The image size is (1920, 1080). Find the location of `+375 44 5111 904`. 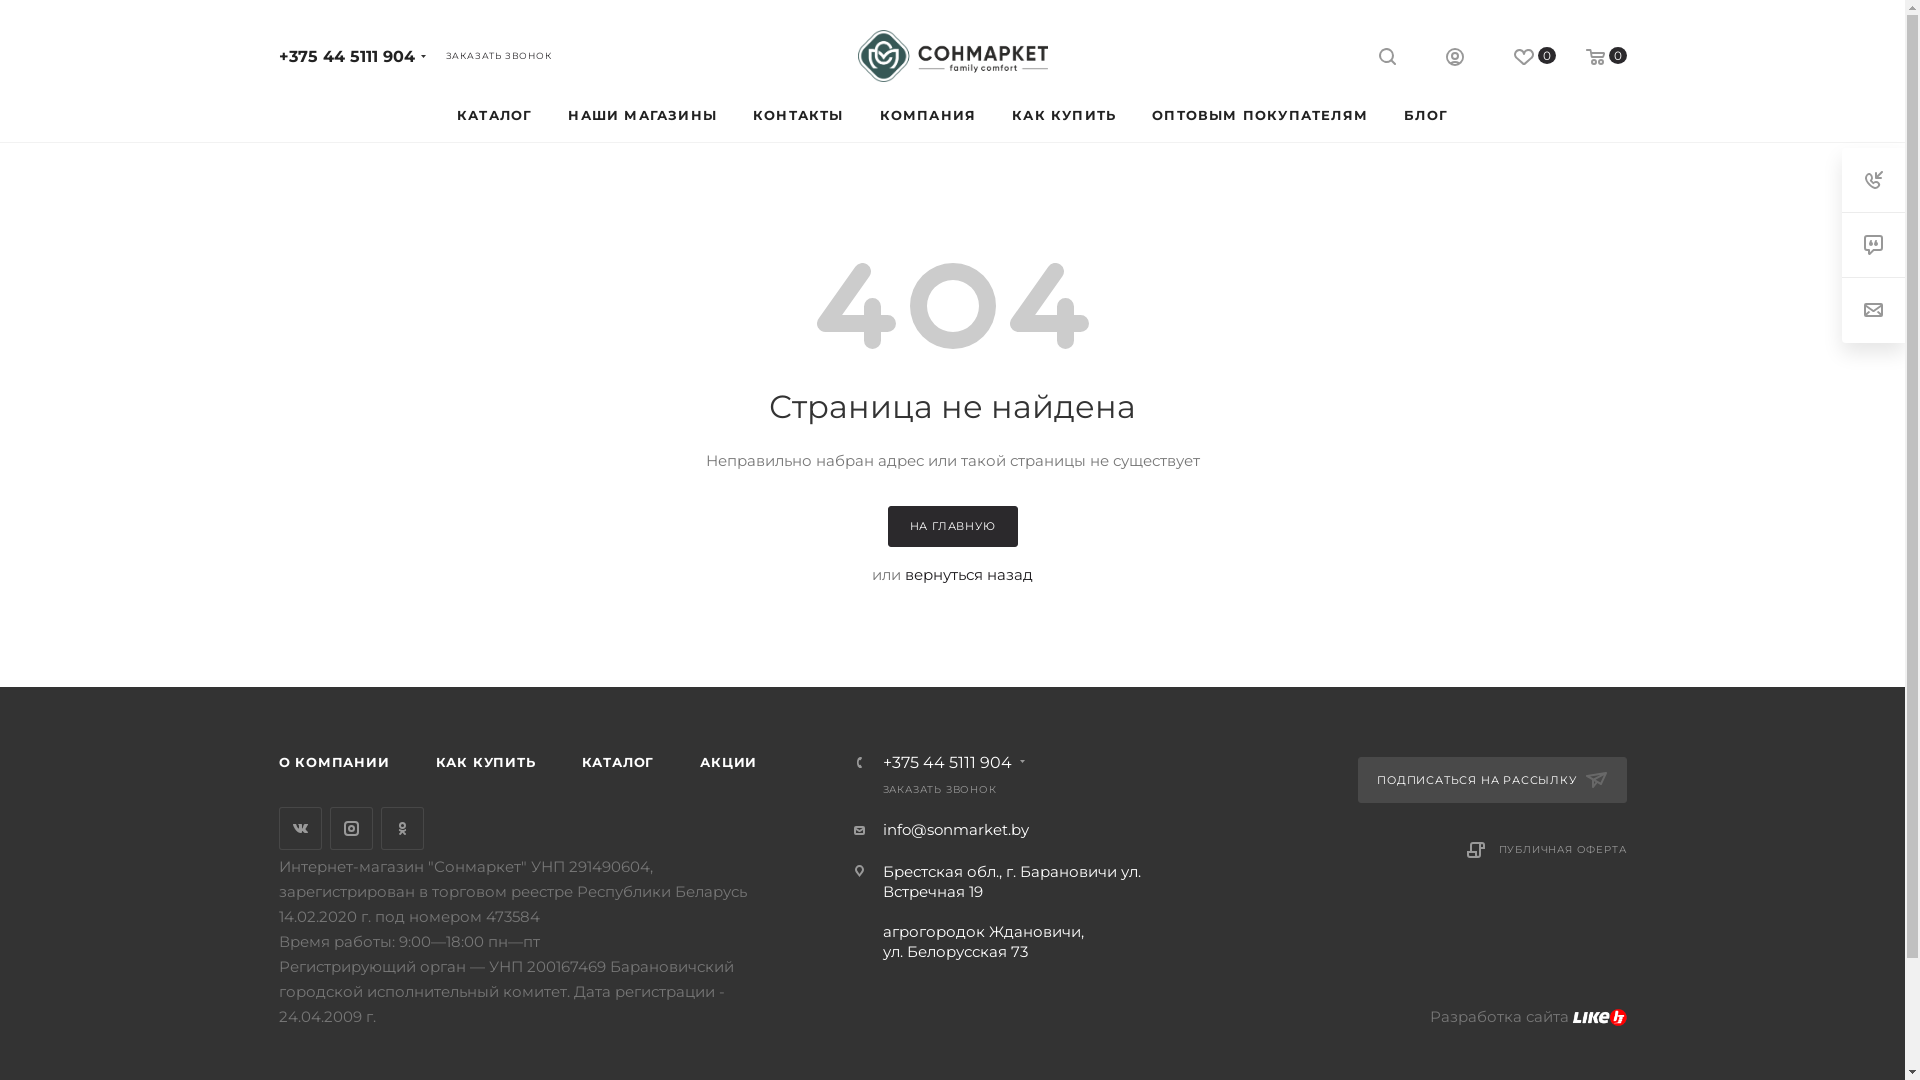

+375 44 5111 904 is located at coordinates (946, 763).